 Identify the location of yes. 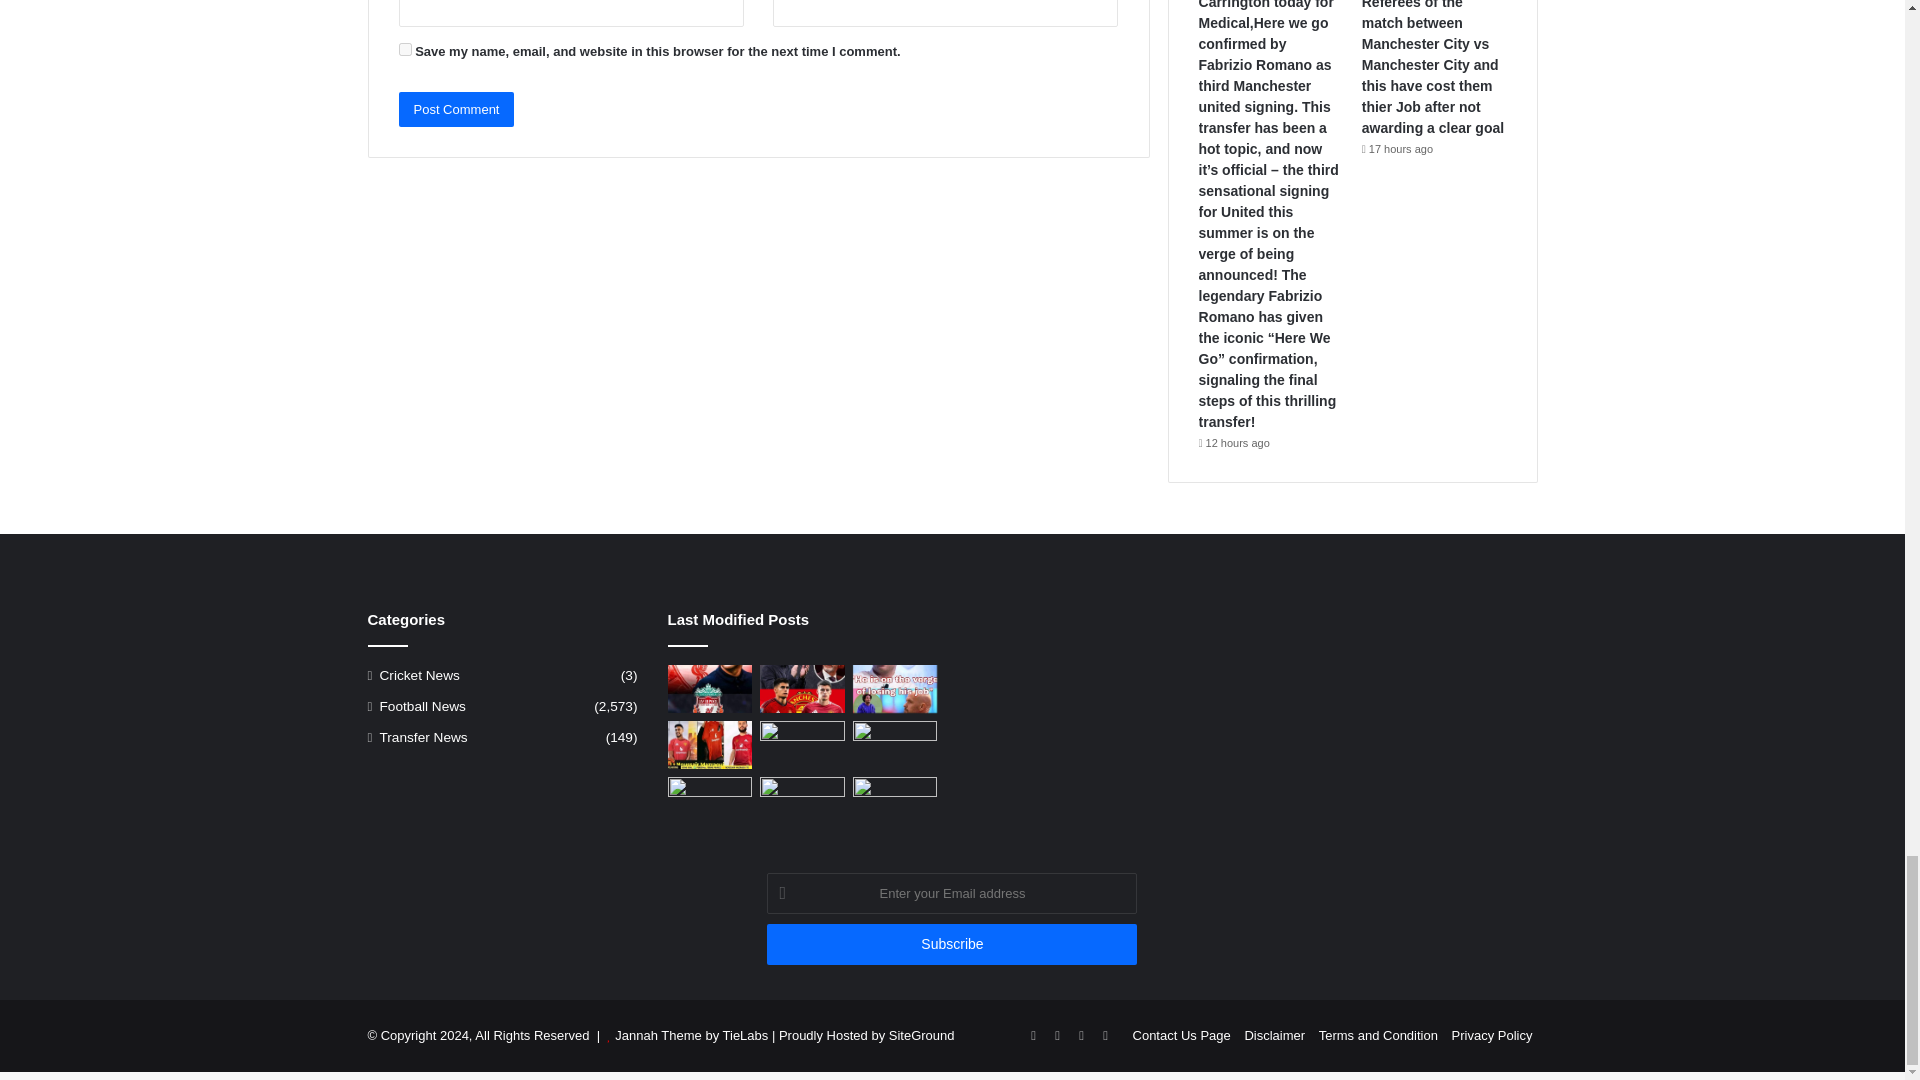
(404, 50).